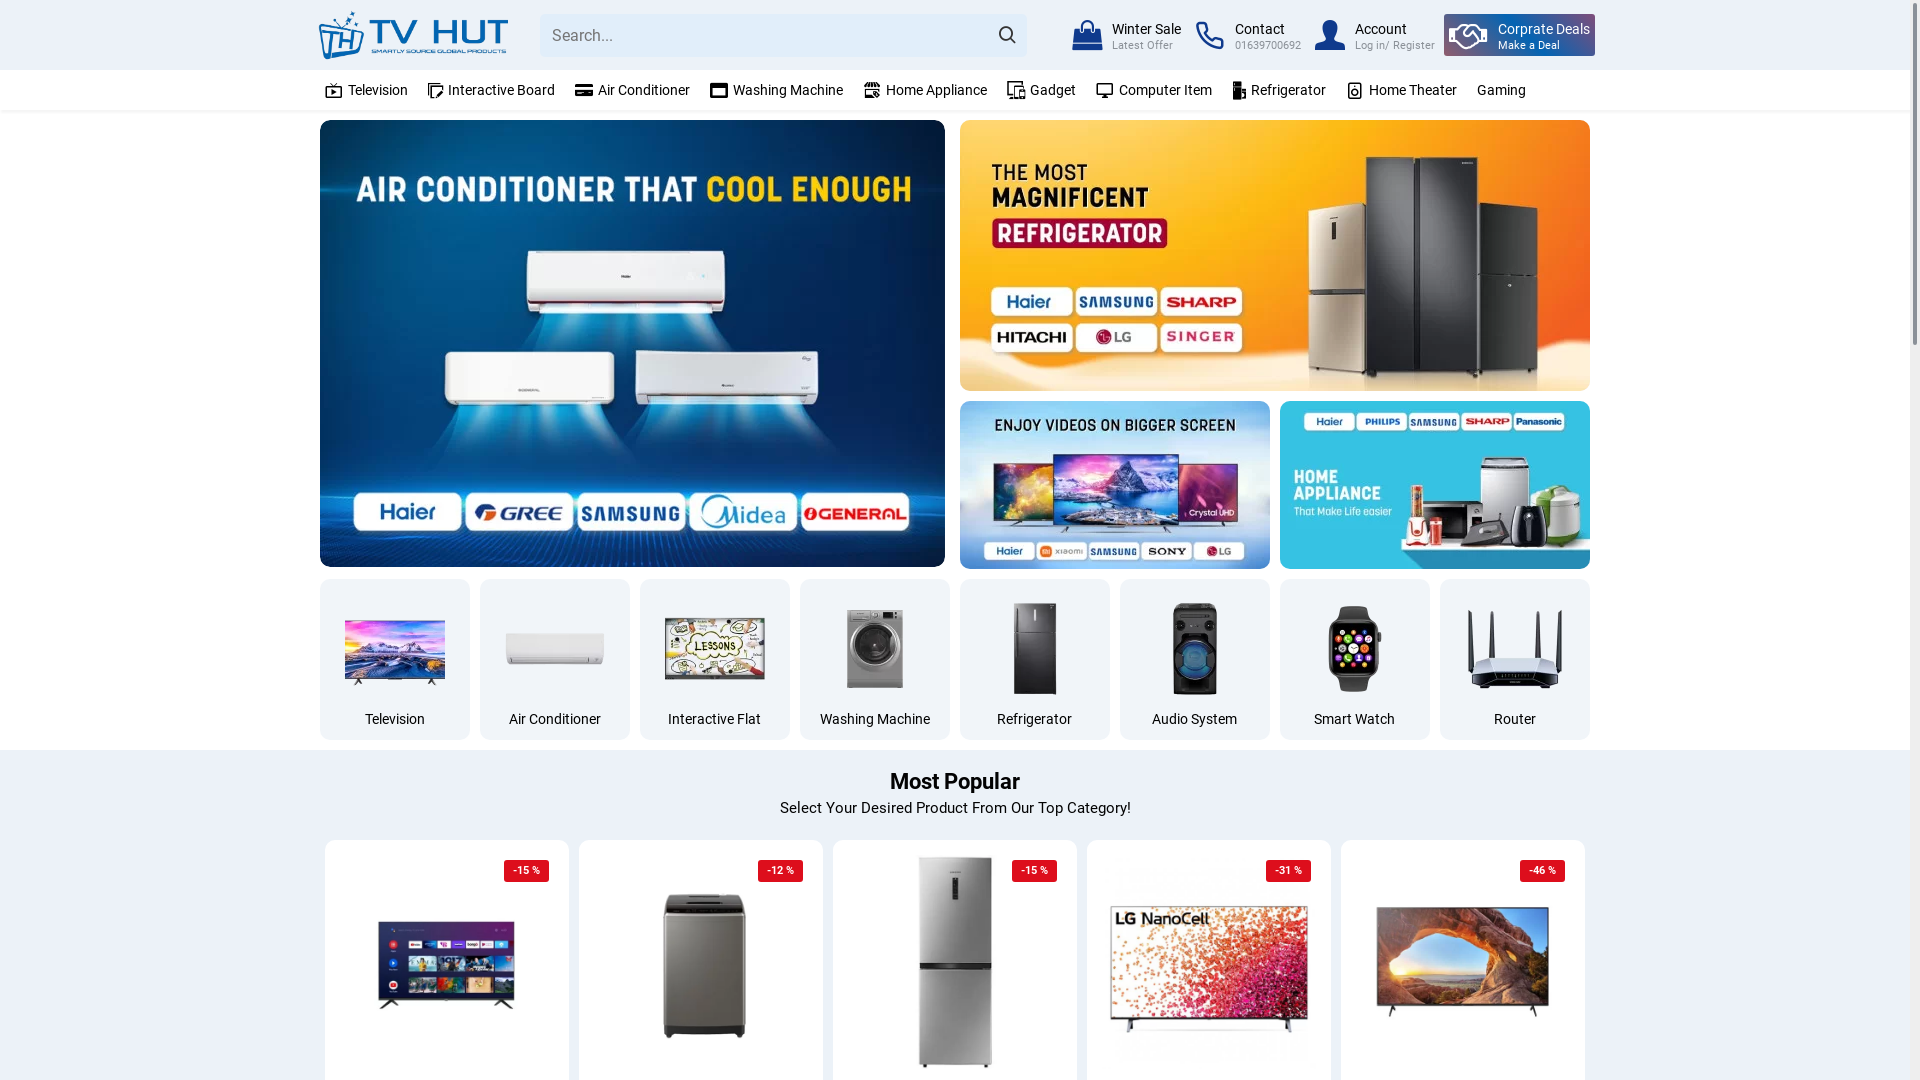 This screenshot has width=1920, height=1080. What do you see at coordinates (489, 90) in the screenshot?
I see `Interactive Board` at bounding box center [489, 90].